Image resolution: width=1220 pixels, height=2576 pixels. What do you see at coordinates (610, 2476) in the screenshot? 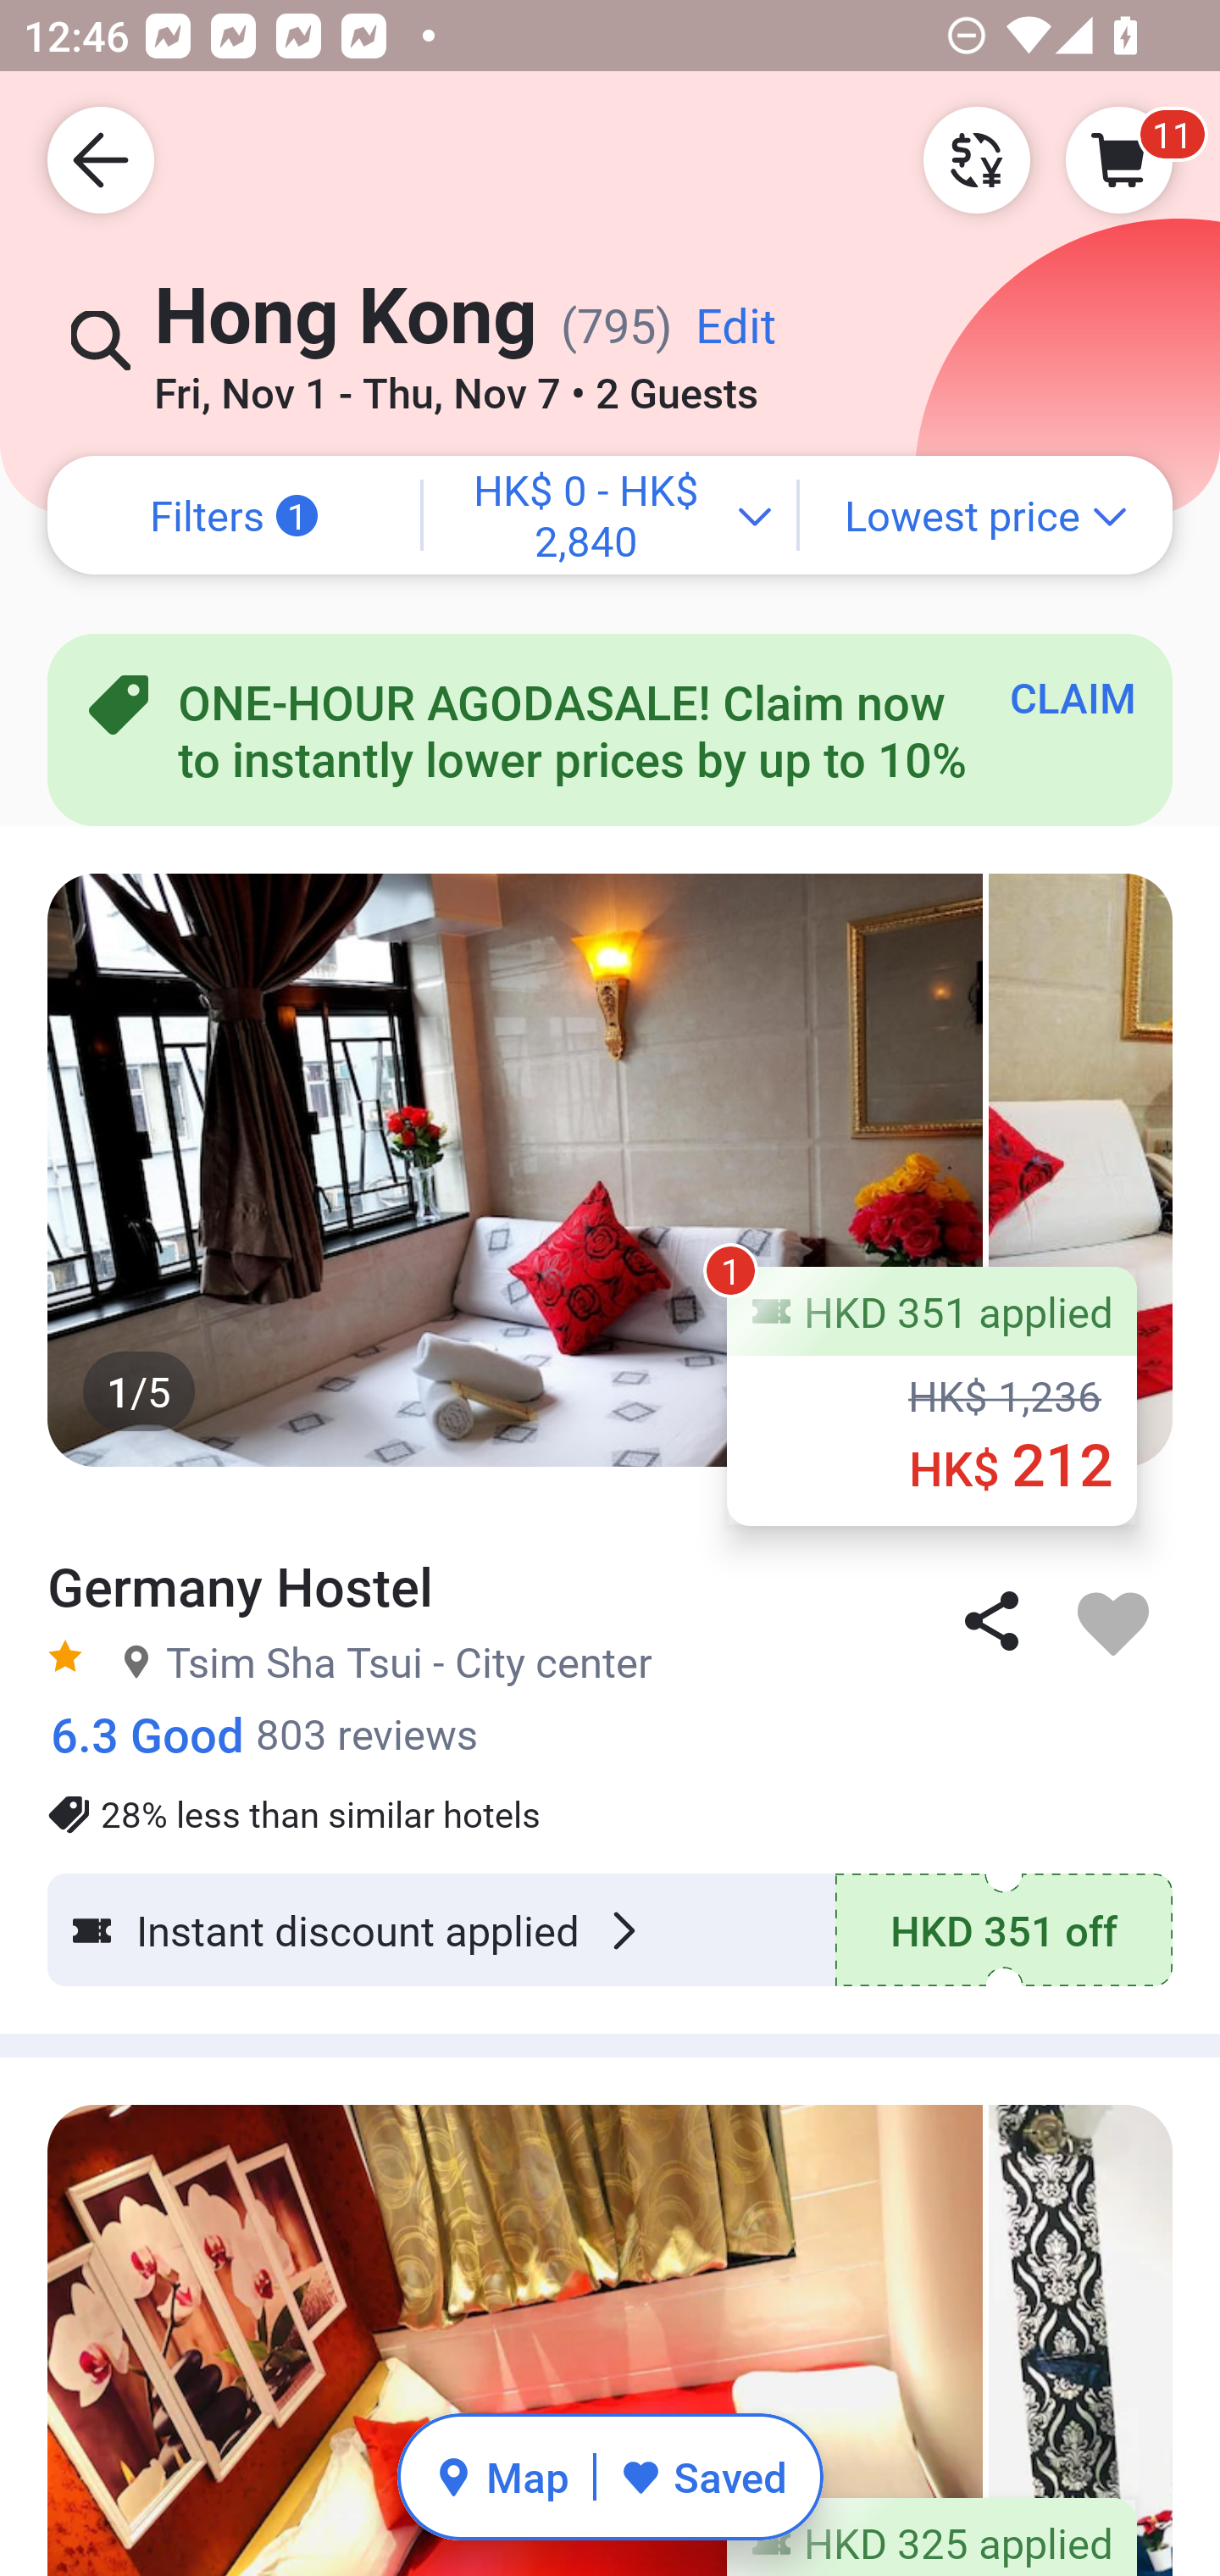
I see `Map Saved` at bounding box center [610, 2476].